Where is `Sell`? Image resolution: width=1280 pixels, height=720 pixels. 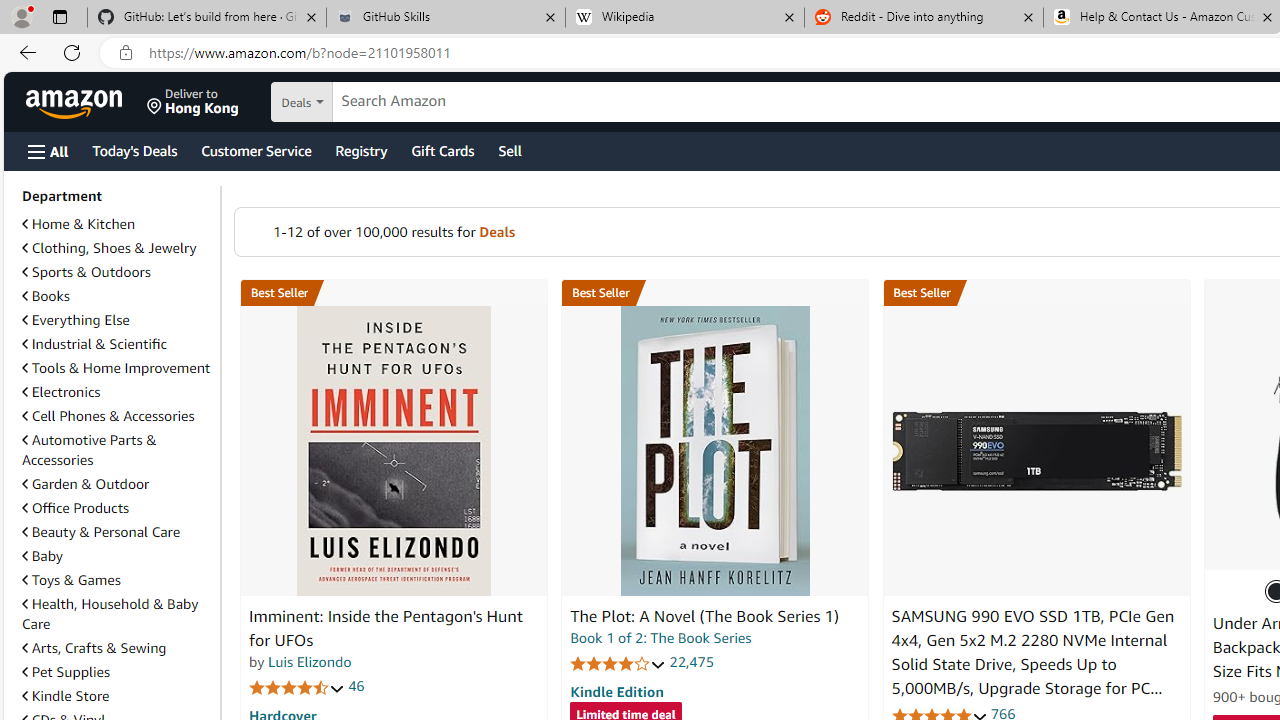
Sell is located at coordinates (510, 150).